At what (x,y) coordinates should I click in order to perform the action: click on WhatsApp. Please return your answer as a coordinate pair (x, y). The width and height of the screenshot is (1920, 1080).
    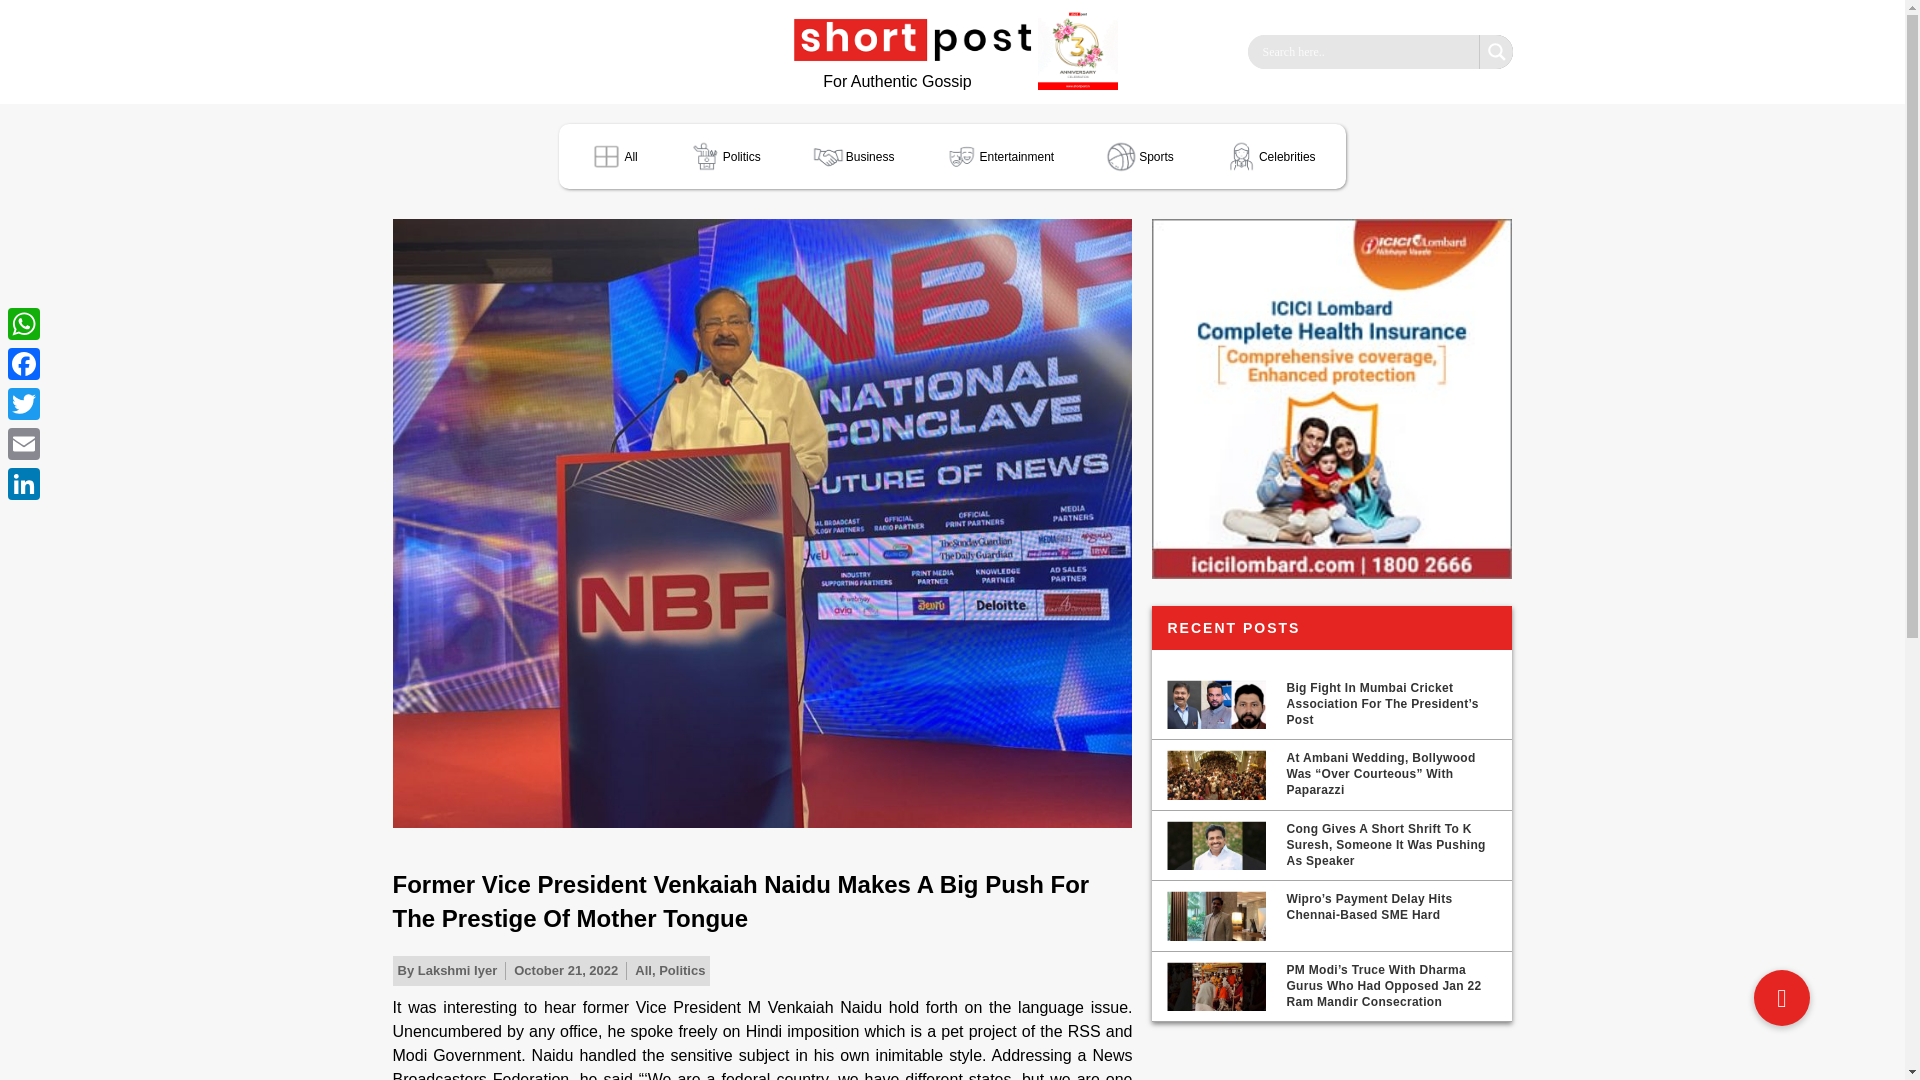
    Looking at the image, I should click on (24, 324).